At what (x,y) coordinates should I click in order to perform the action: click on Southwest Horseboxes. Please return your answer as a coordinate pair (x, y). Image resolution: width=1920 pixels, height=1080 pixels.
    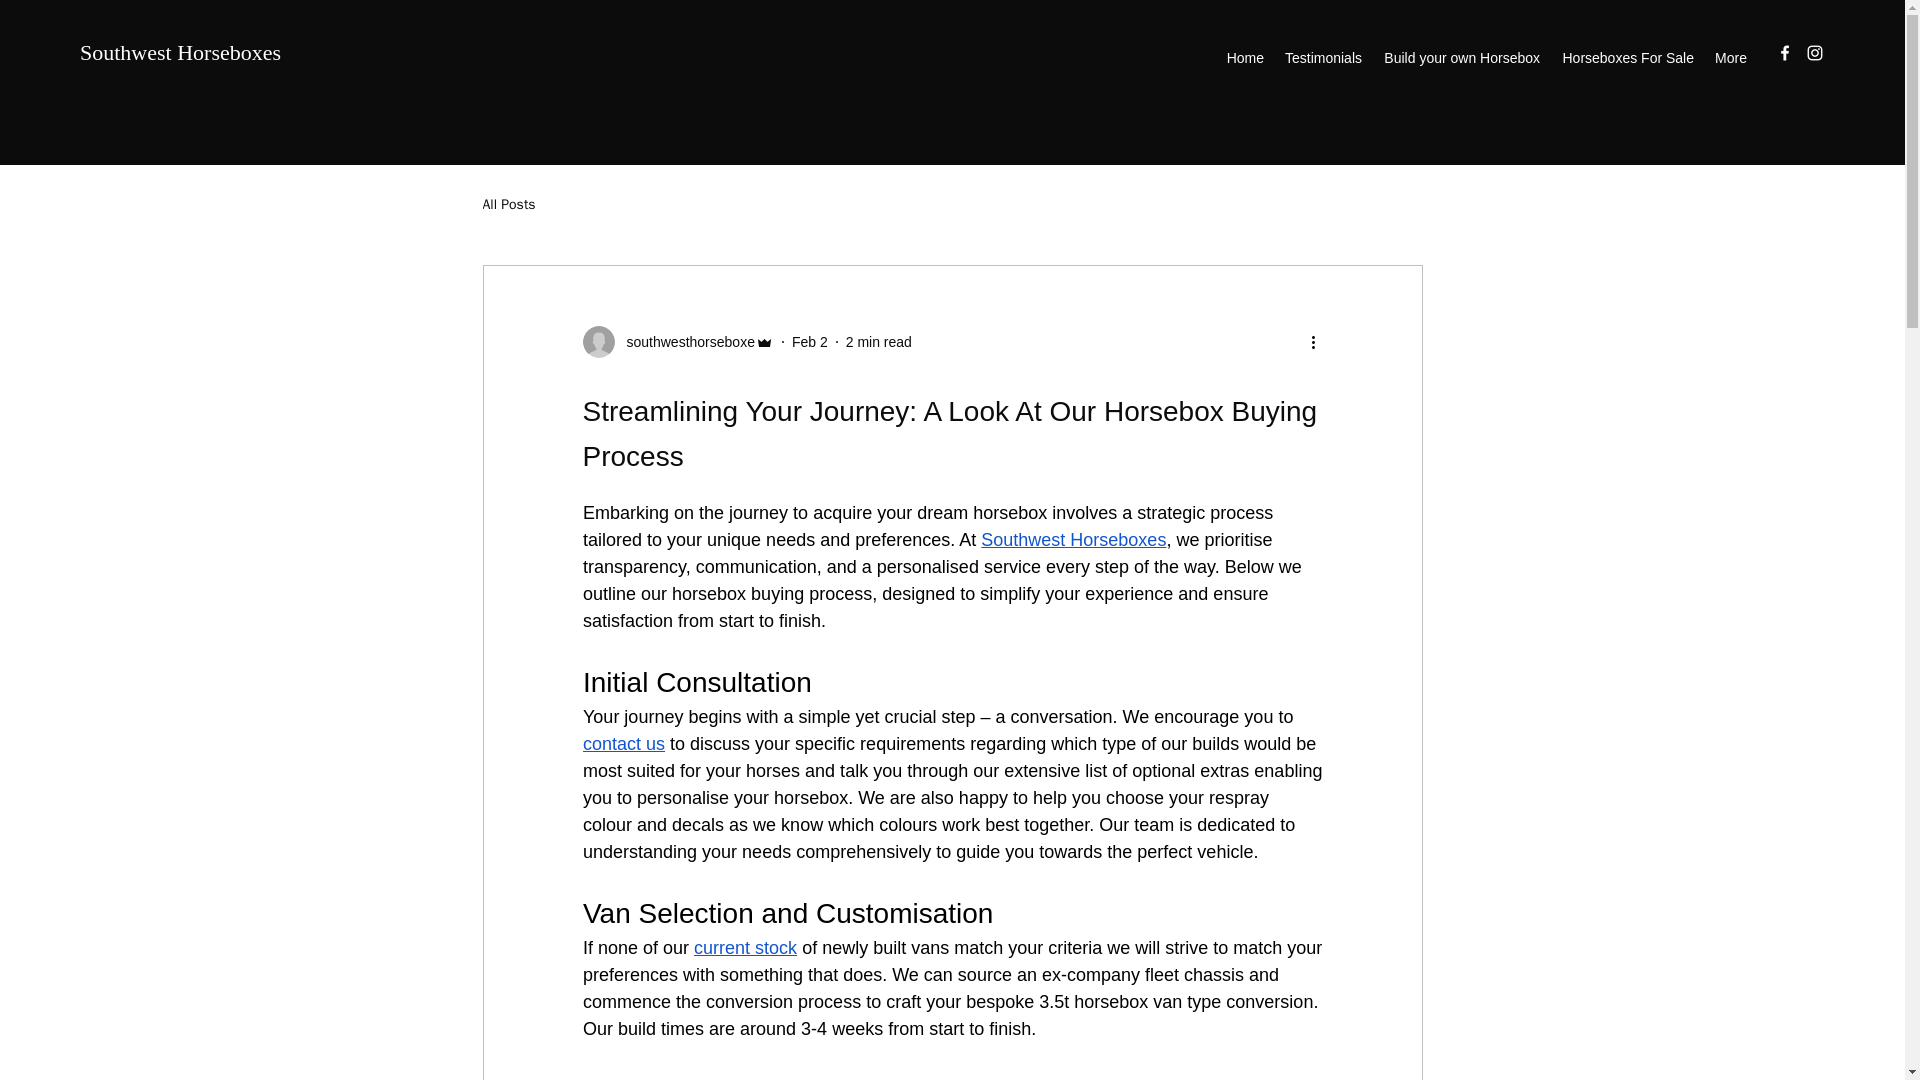
    Looking at the image, I should click on (180, 52).